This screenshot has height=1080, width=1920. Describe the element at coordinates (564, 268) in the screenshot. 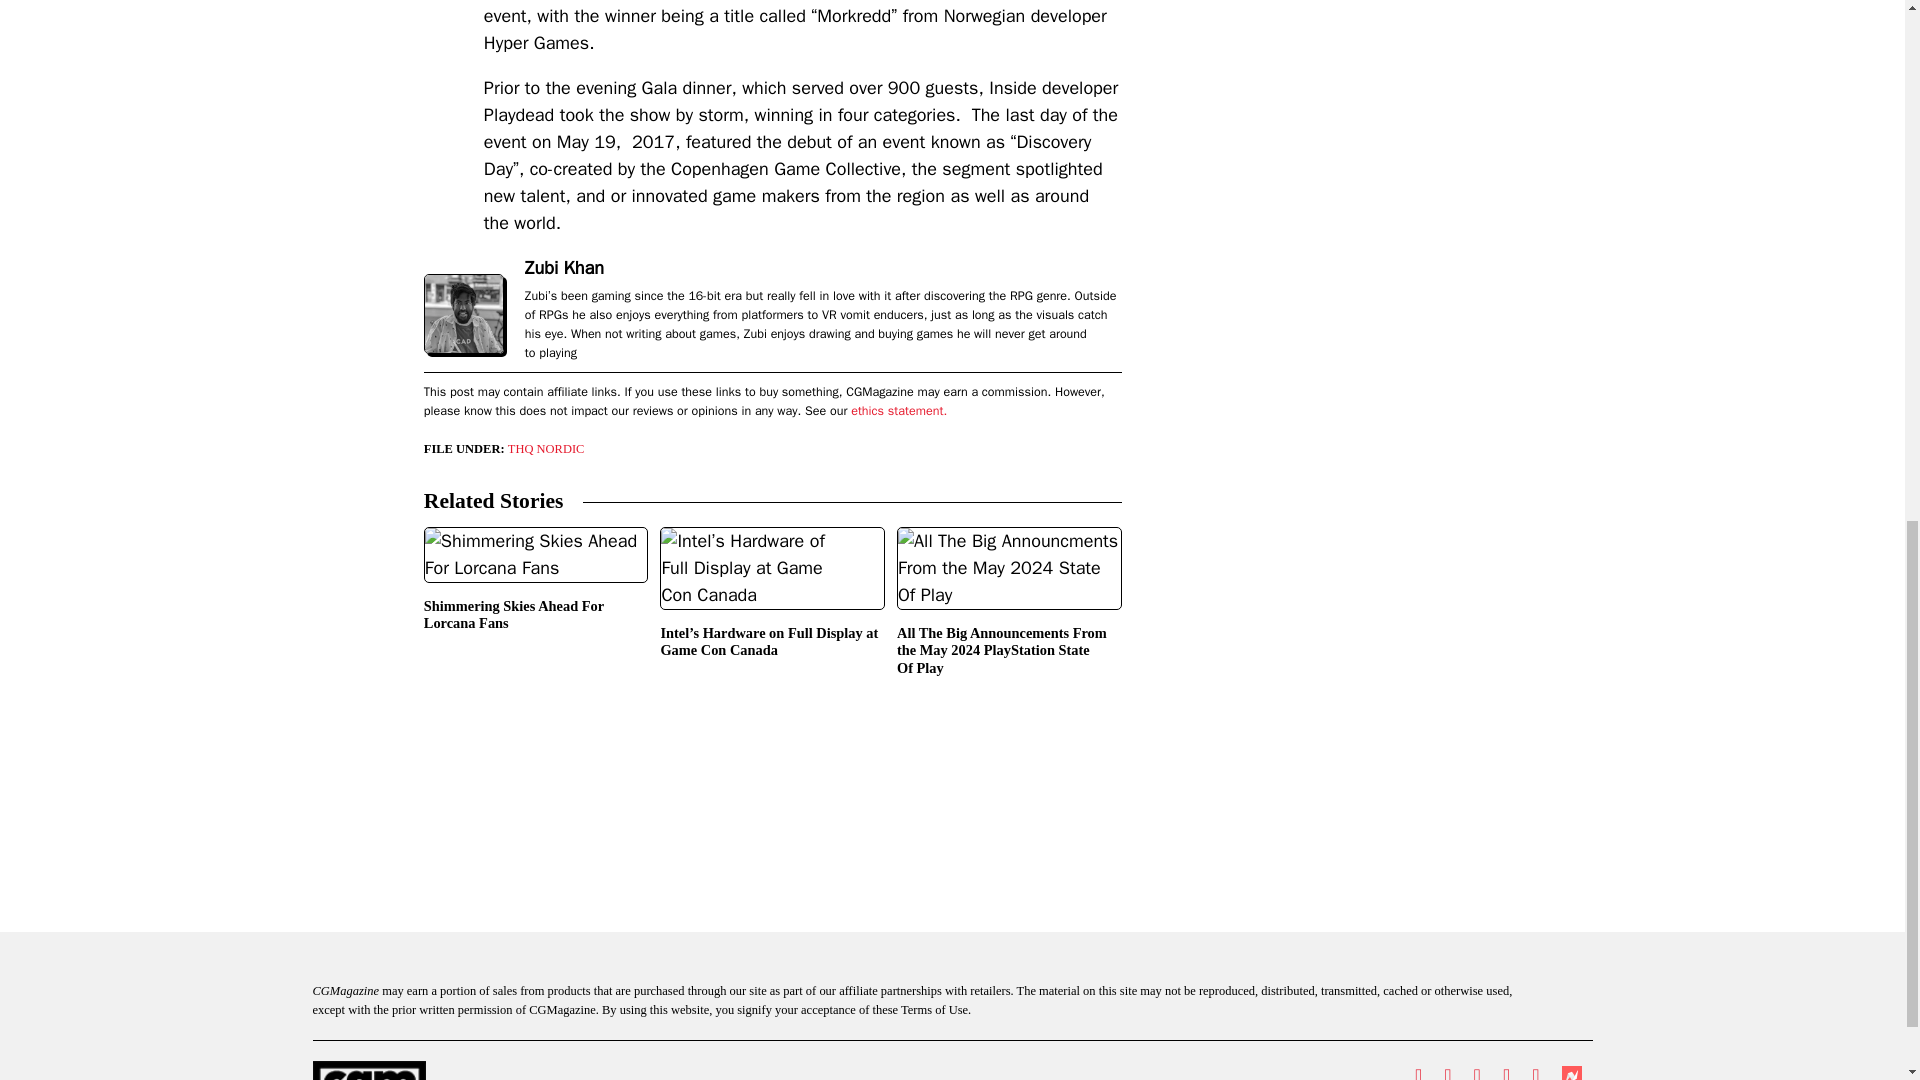

I see `Zubi Khan` at that location.